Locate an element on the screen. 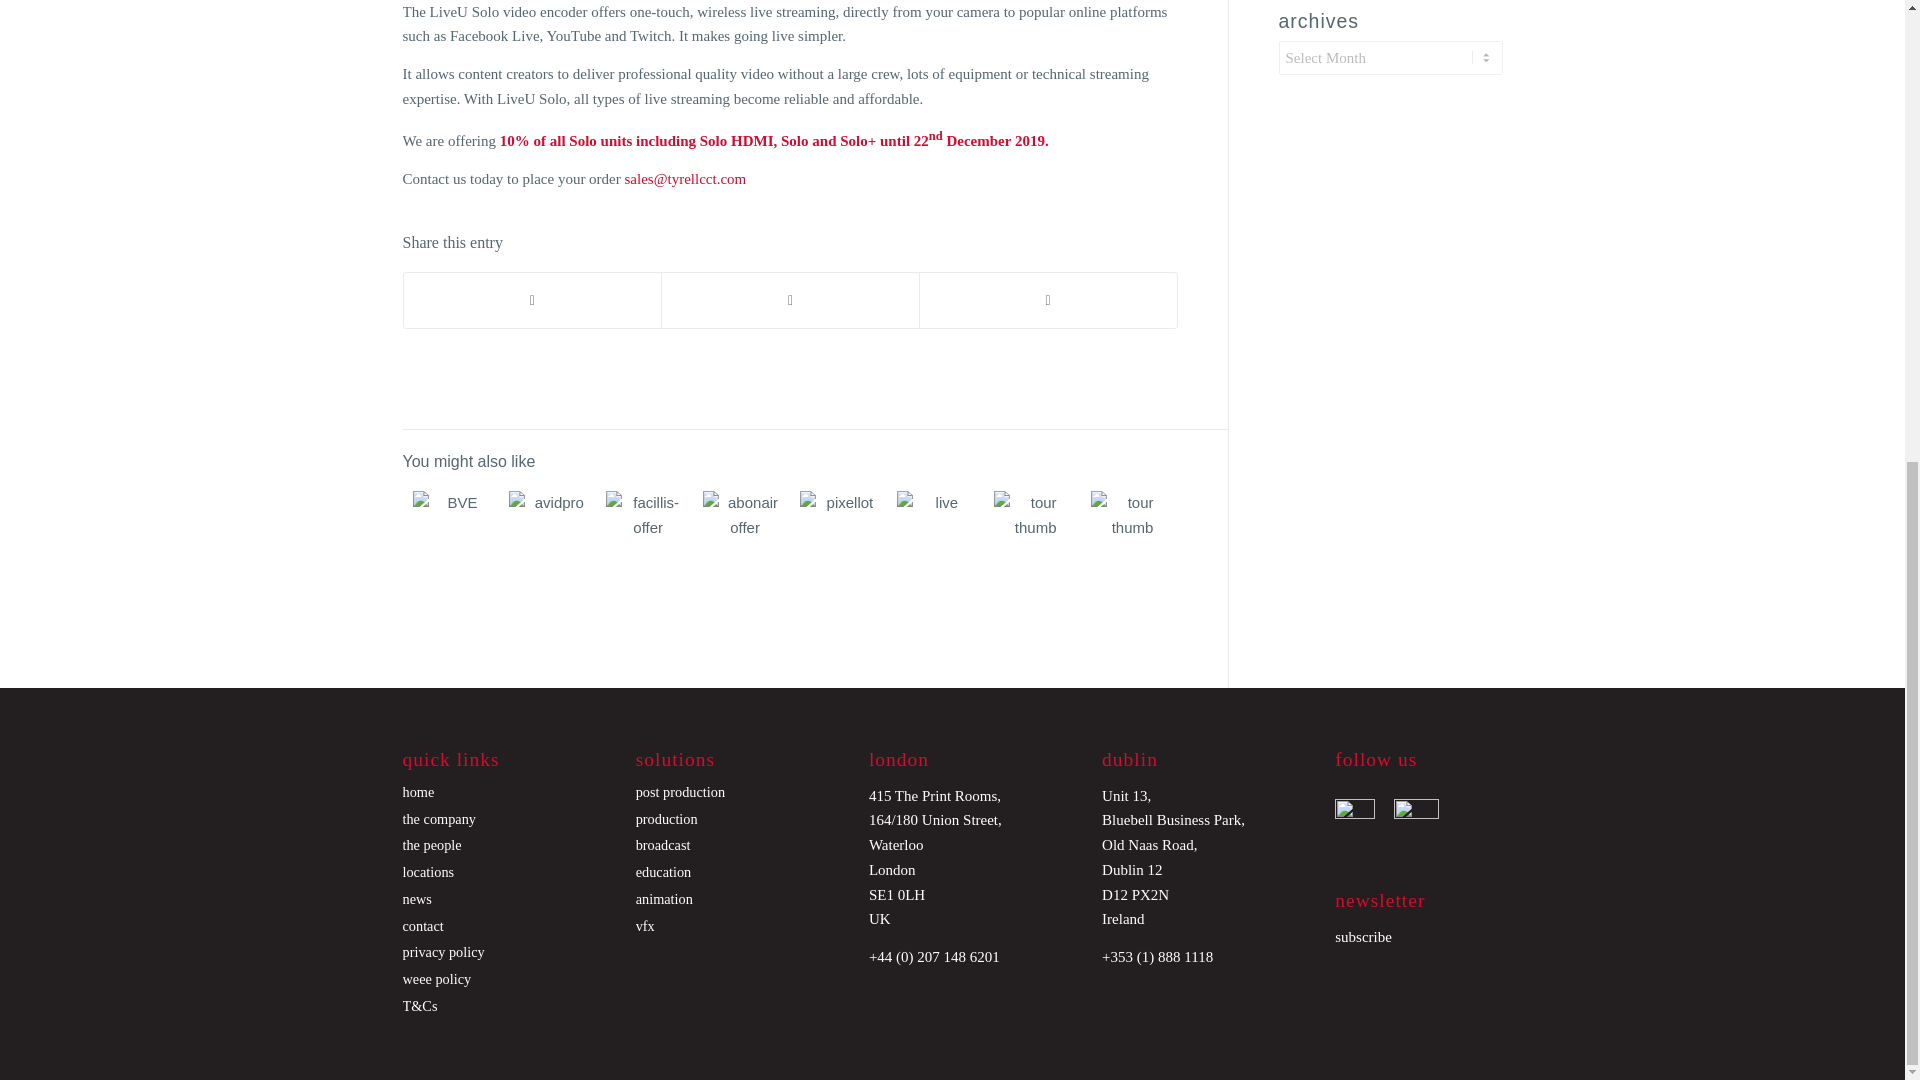  avidpro is located at coordinates (550, 532).